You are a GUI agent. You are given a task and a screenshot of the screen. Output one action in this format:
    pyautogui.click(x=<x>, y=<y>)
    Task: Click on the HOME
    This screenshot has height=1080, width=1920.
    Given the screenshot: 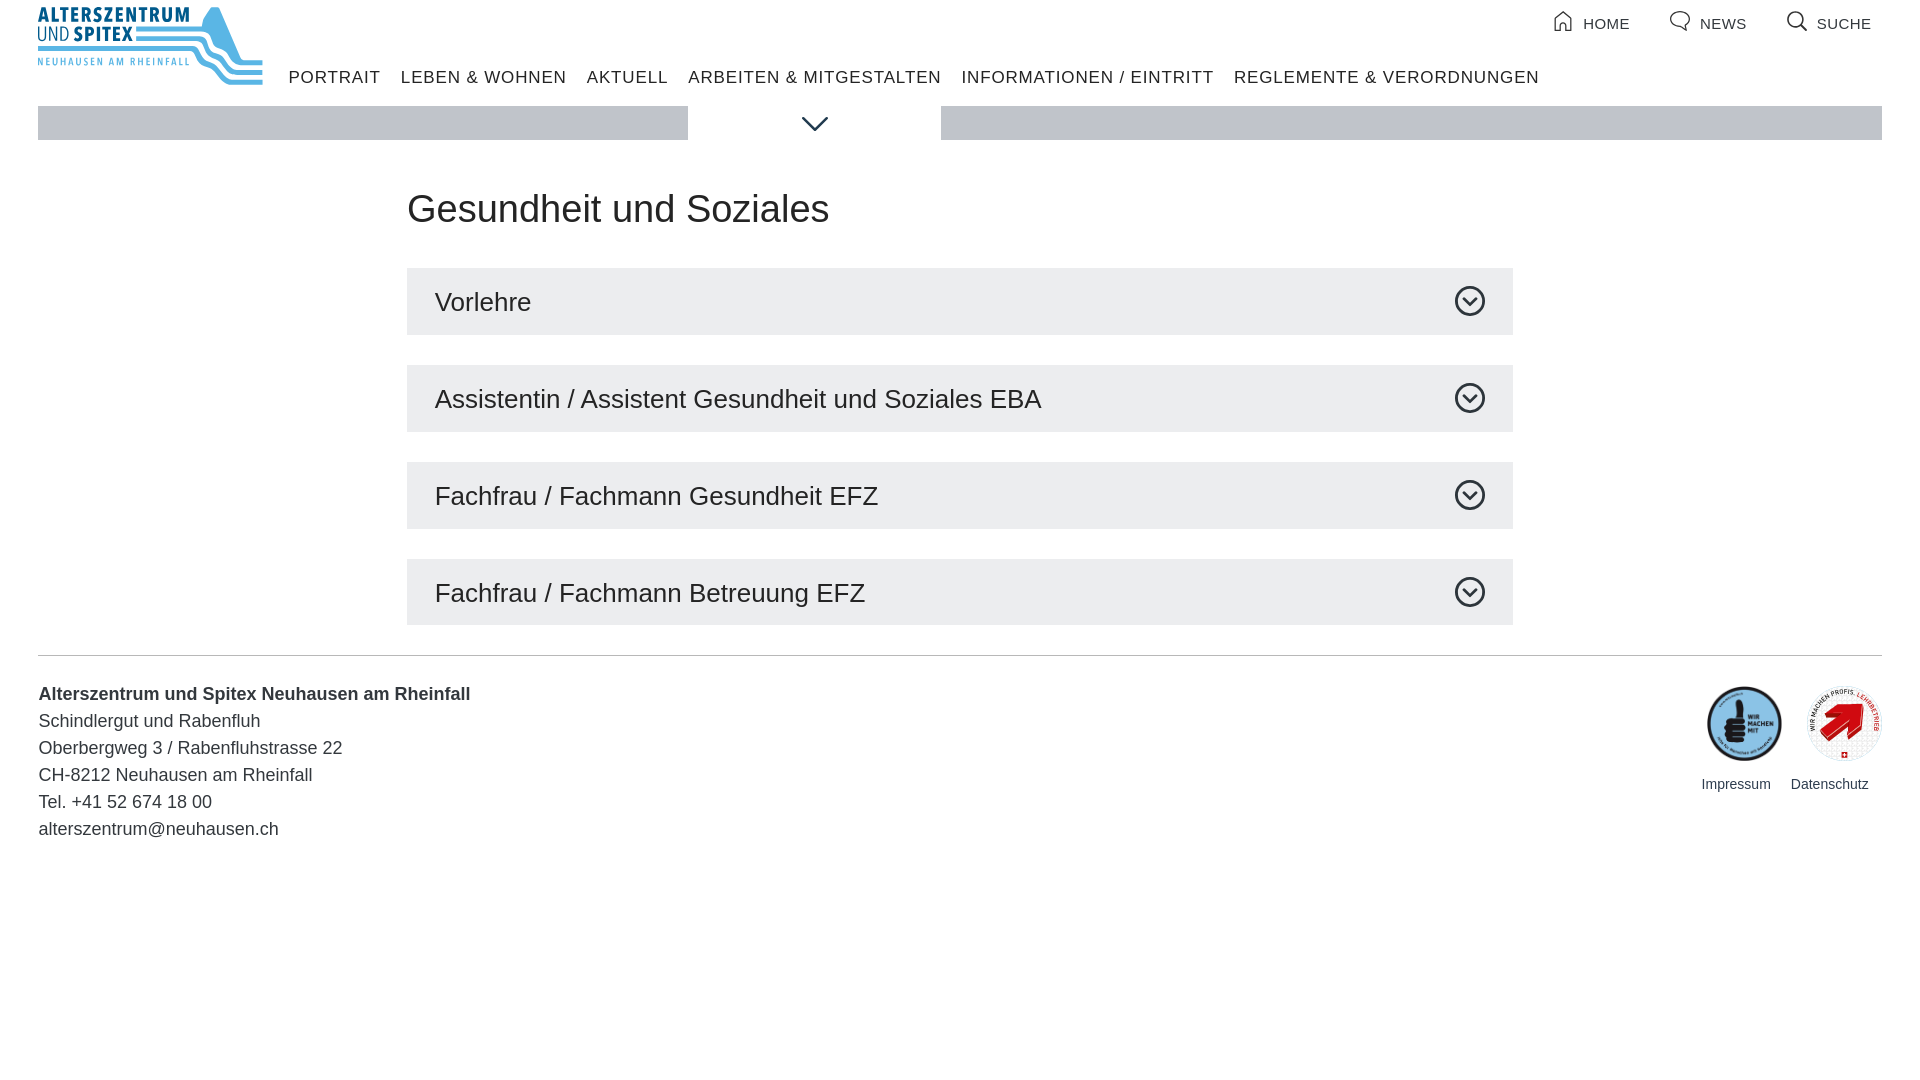 What is the action you would take?
    pyautogui.click(x=1592, y=21)
    